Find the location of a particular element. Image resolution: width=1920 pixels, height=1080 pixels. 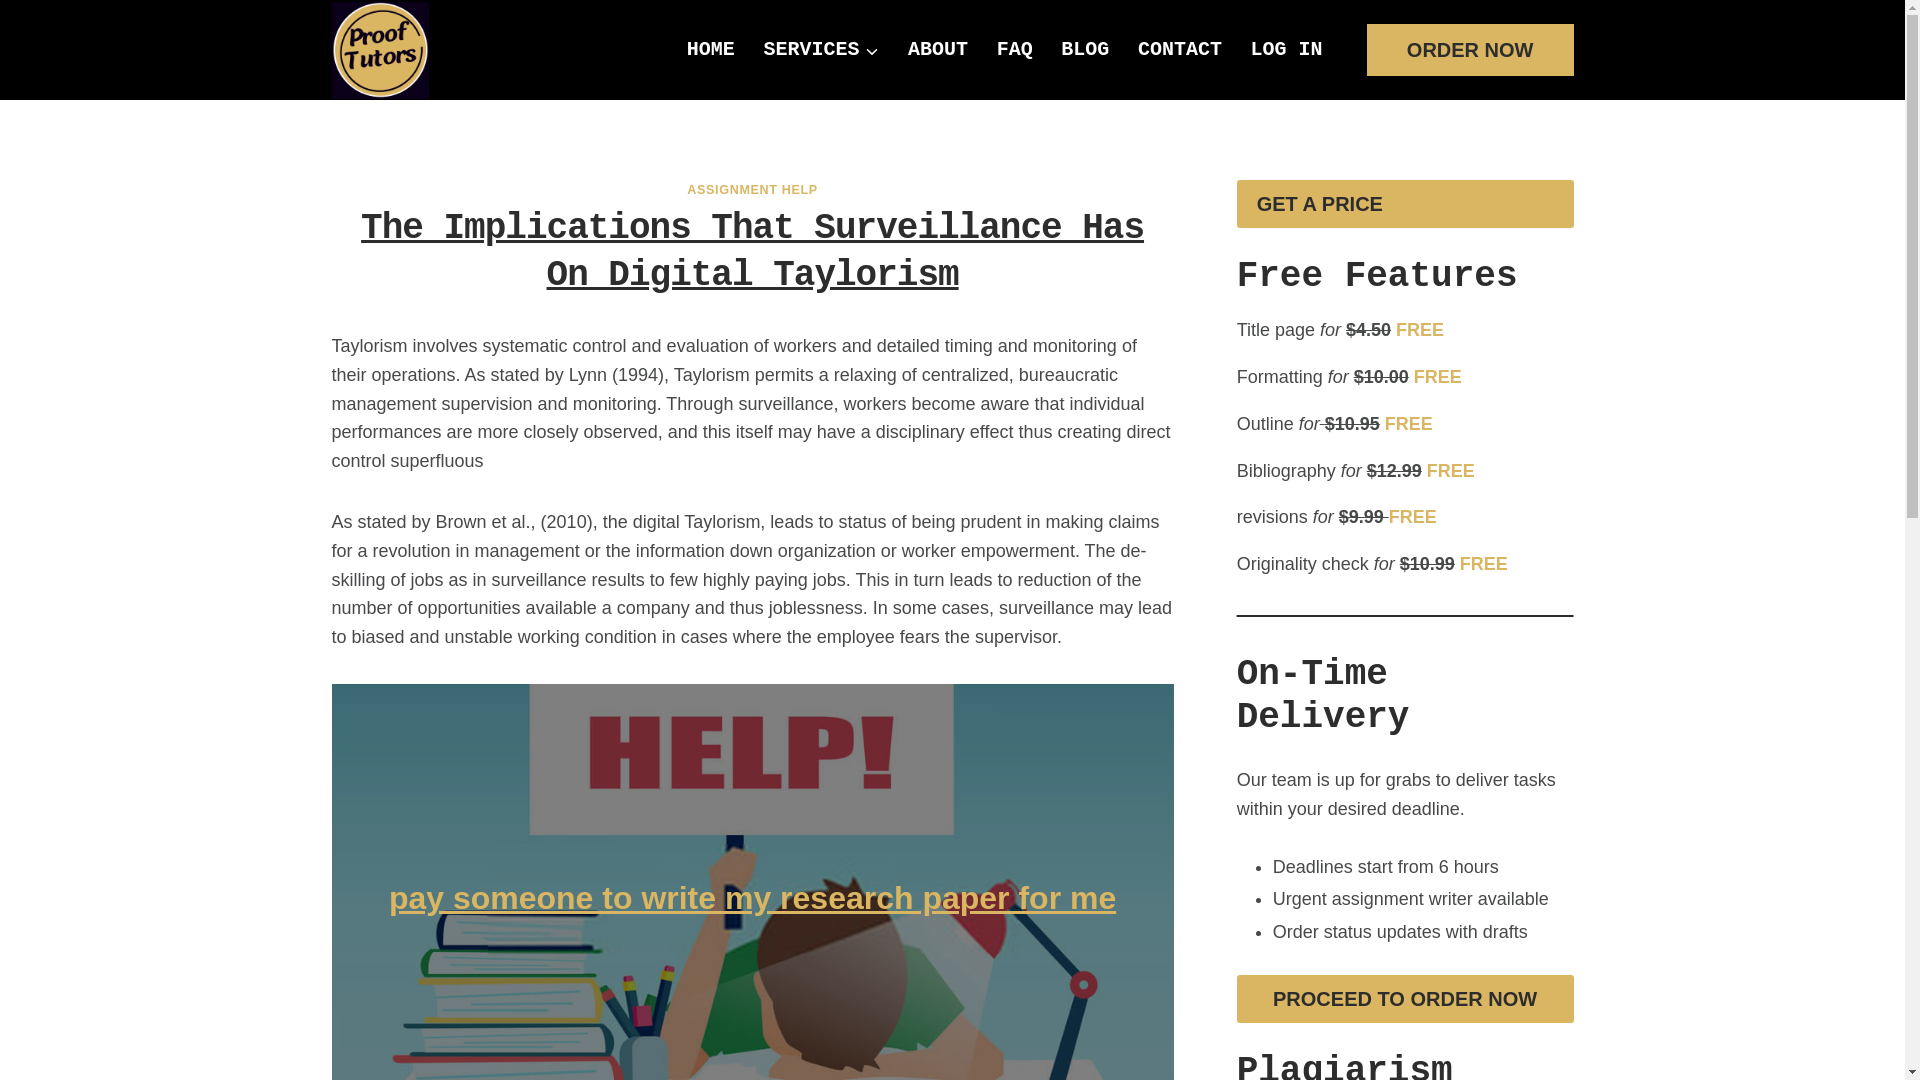

HOME is located at coordinates (712, 49).